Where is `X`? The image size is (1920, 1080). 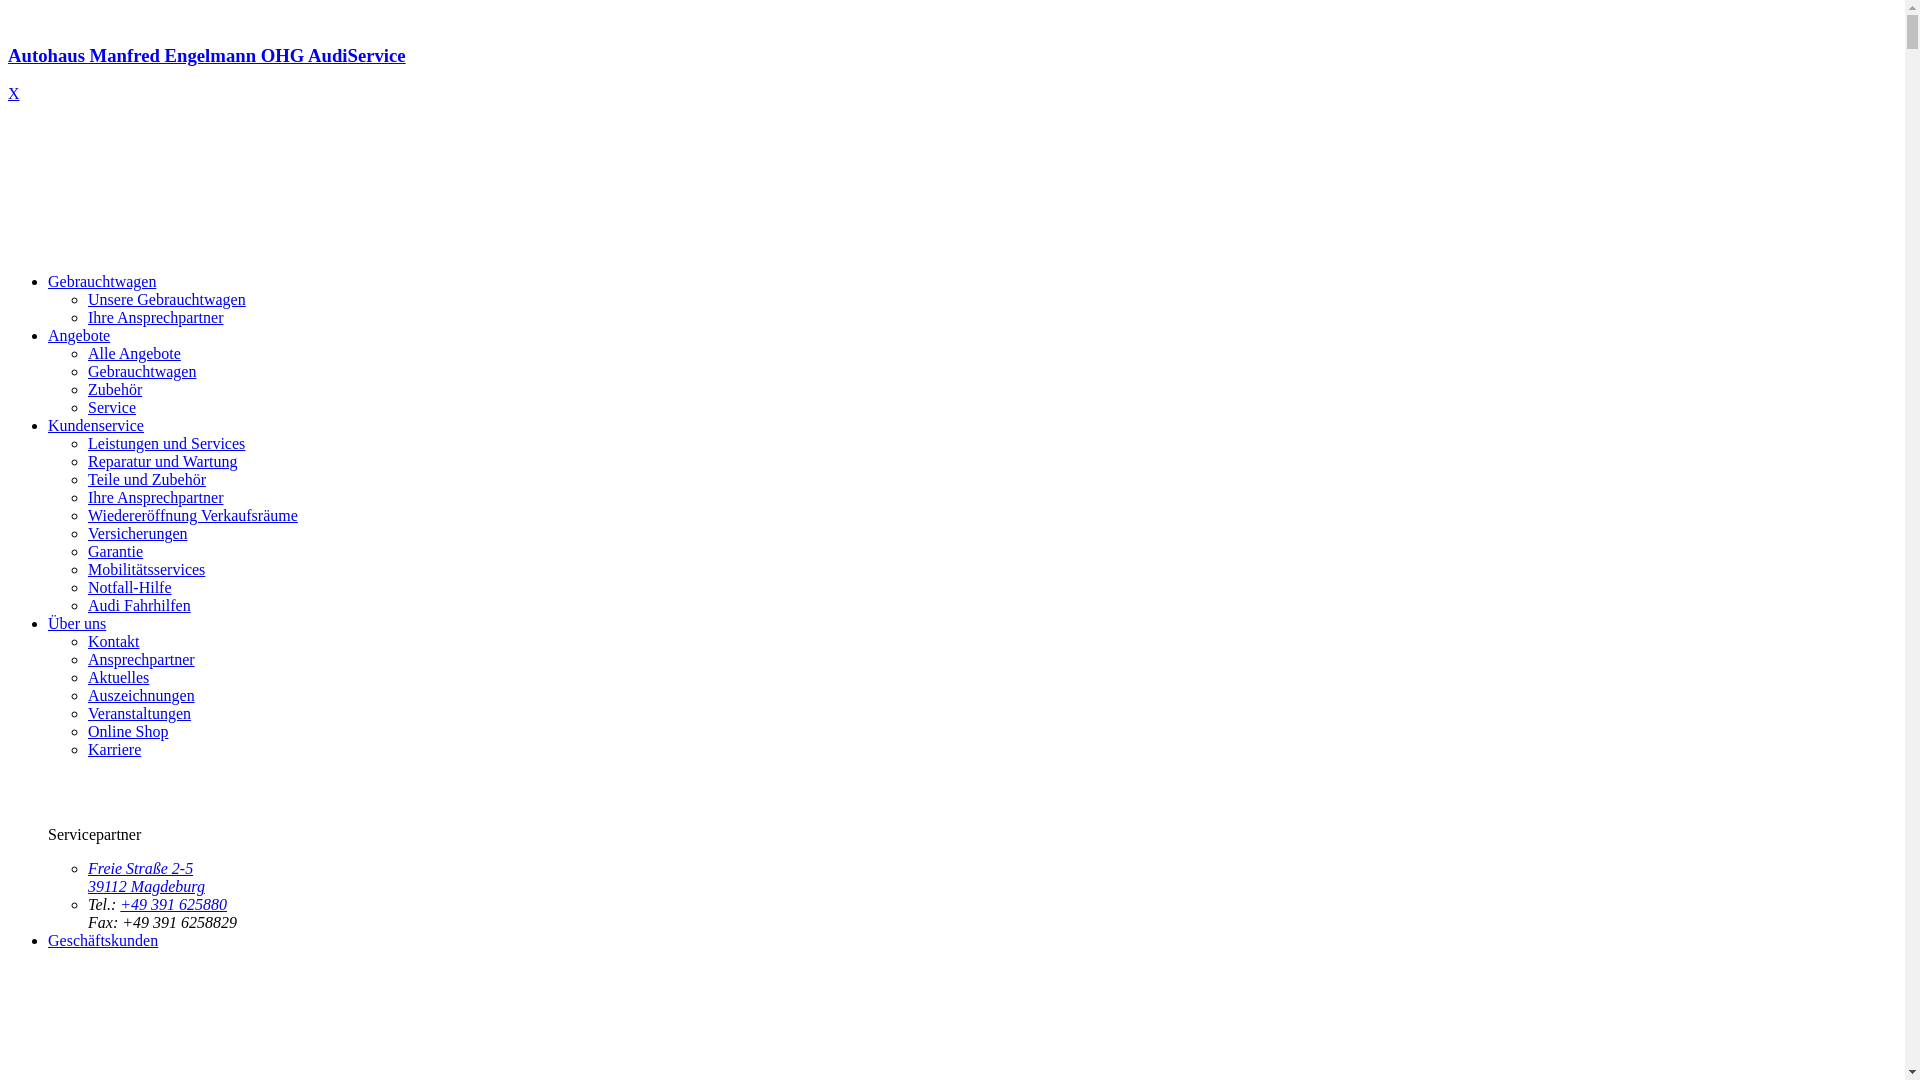 X is located at coordinates (14, 94).